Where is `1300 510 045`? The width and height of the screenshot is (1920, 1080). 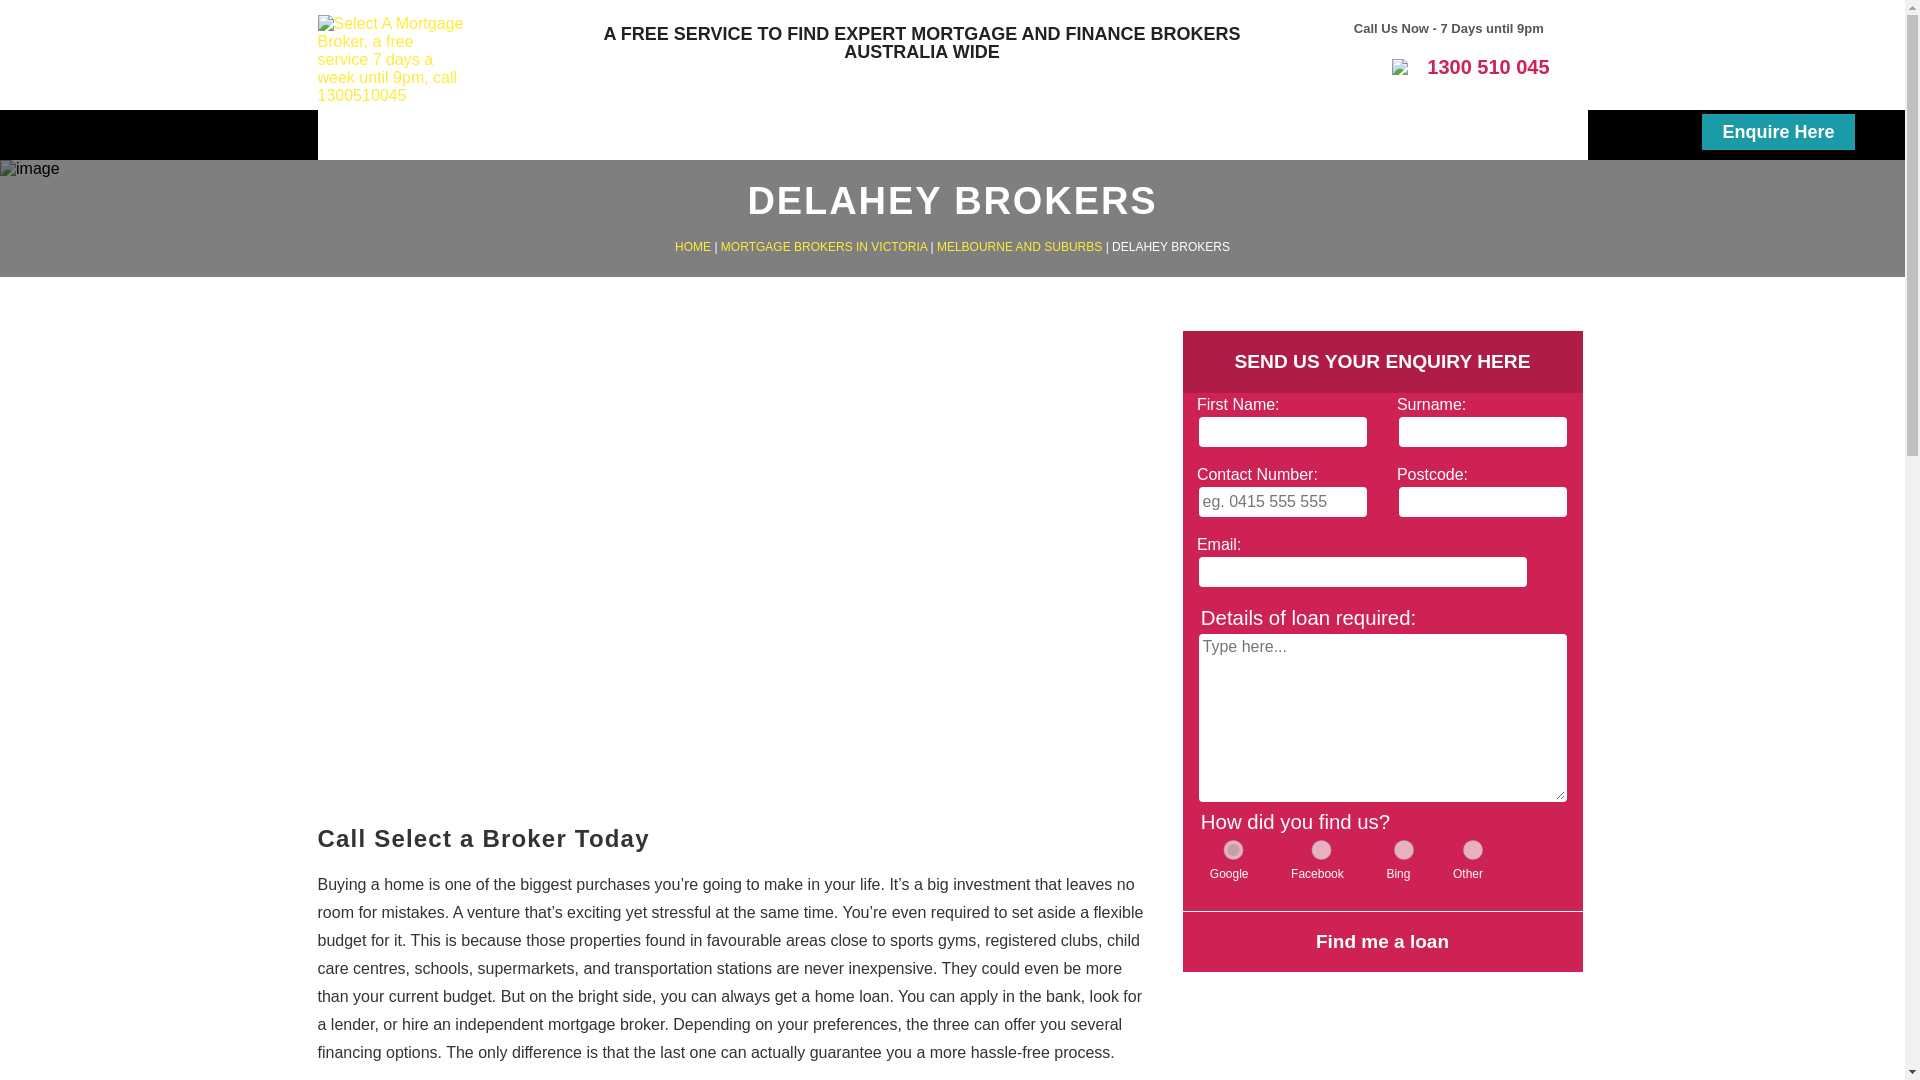
1300 510 045 is located at coordinates (1470, 66).